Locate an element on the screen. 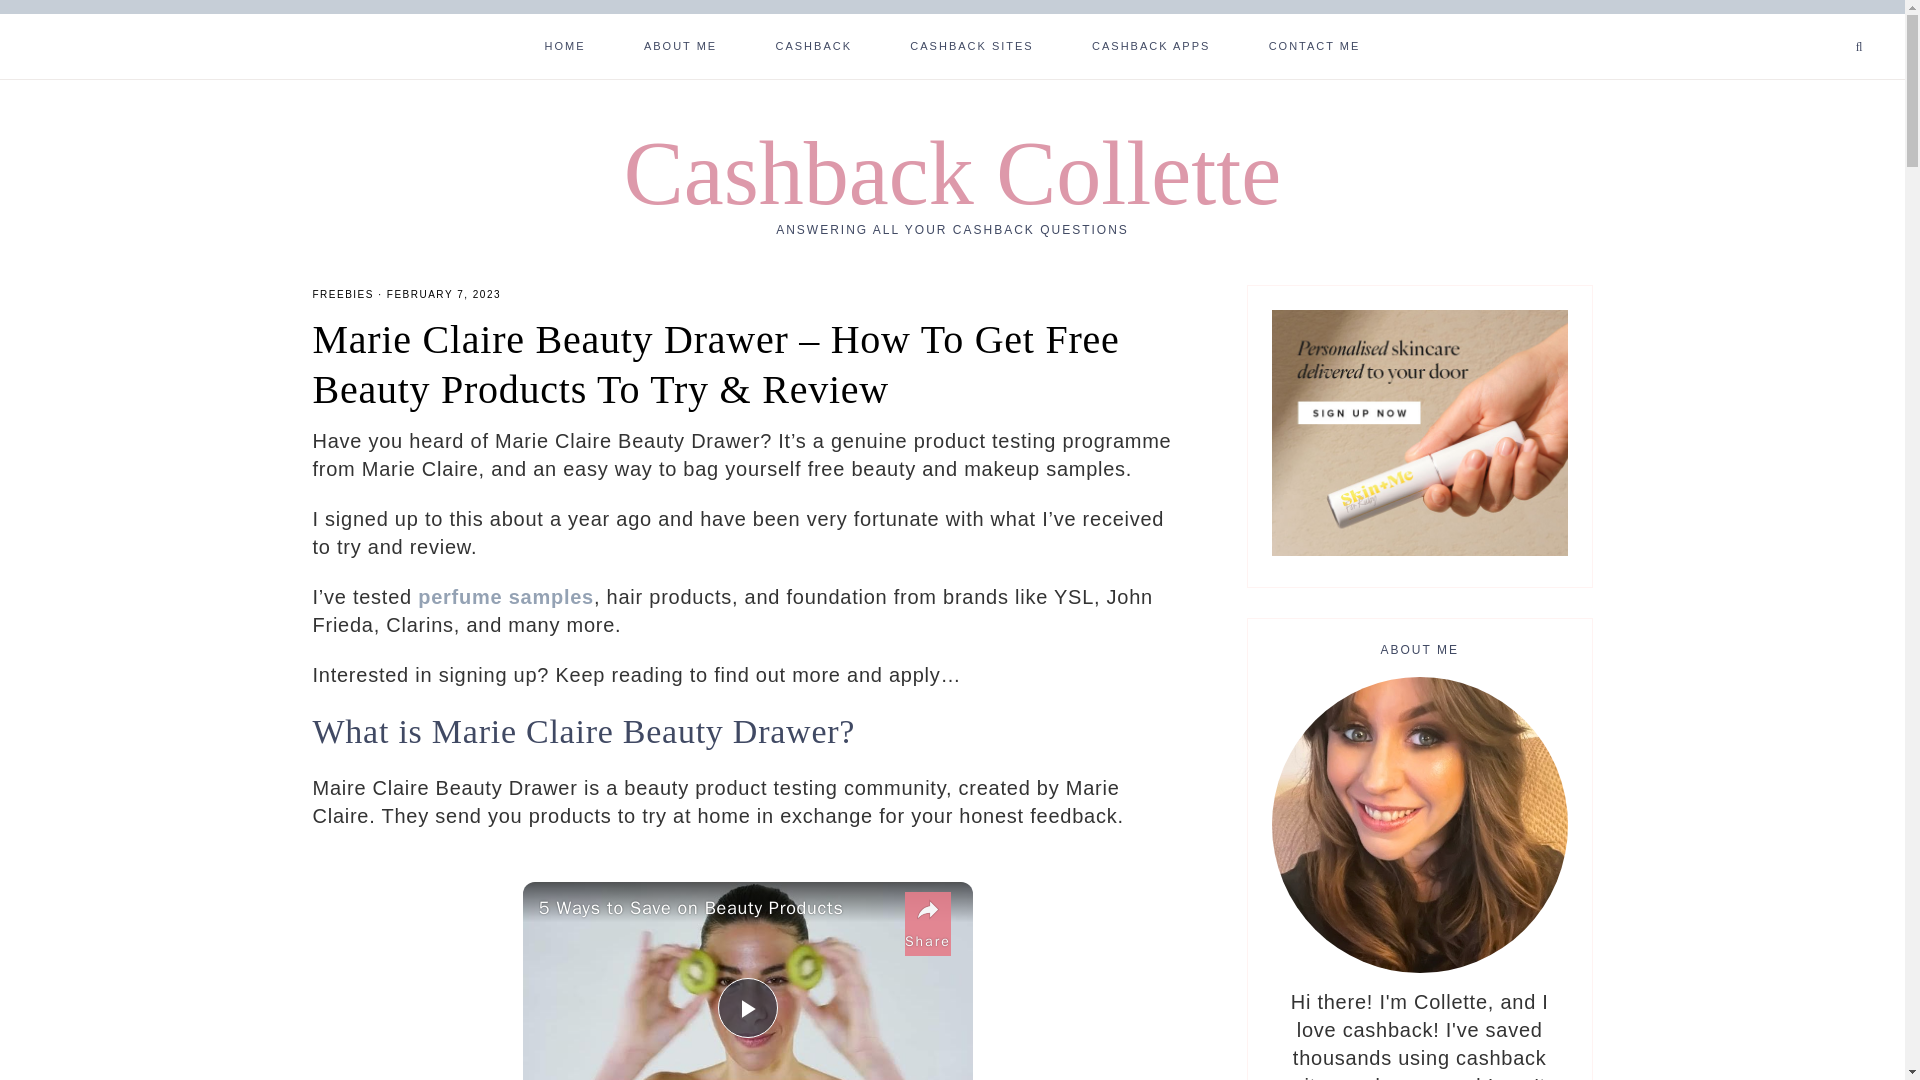 This screenshot has width=1920, height=1080. ABOUT ME is located at coordinates (680, 44).